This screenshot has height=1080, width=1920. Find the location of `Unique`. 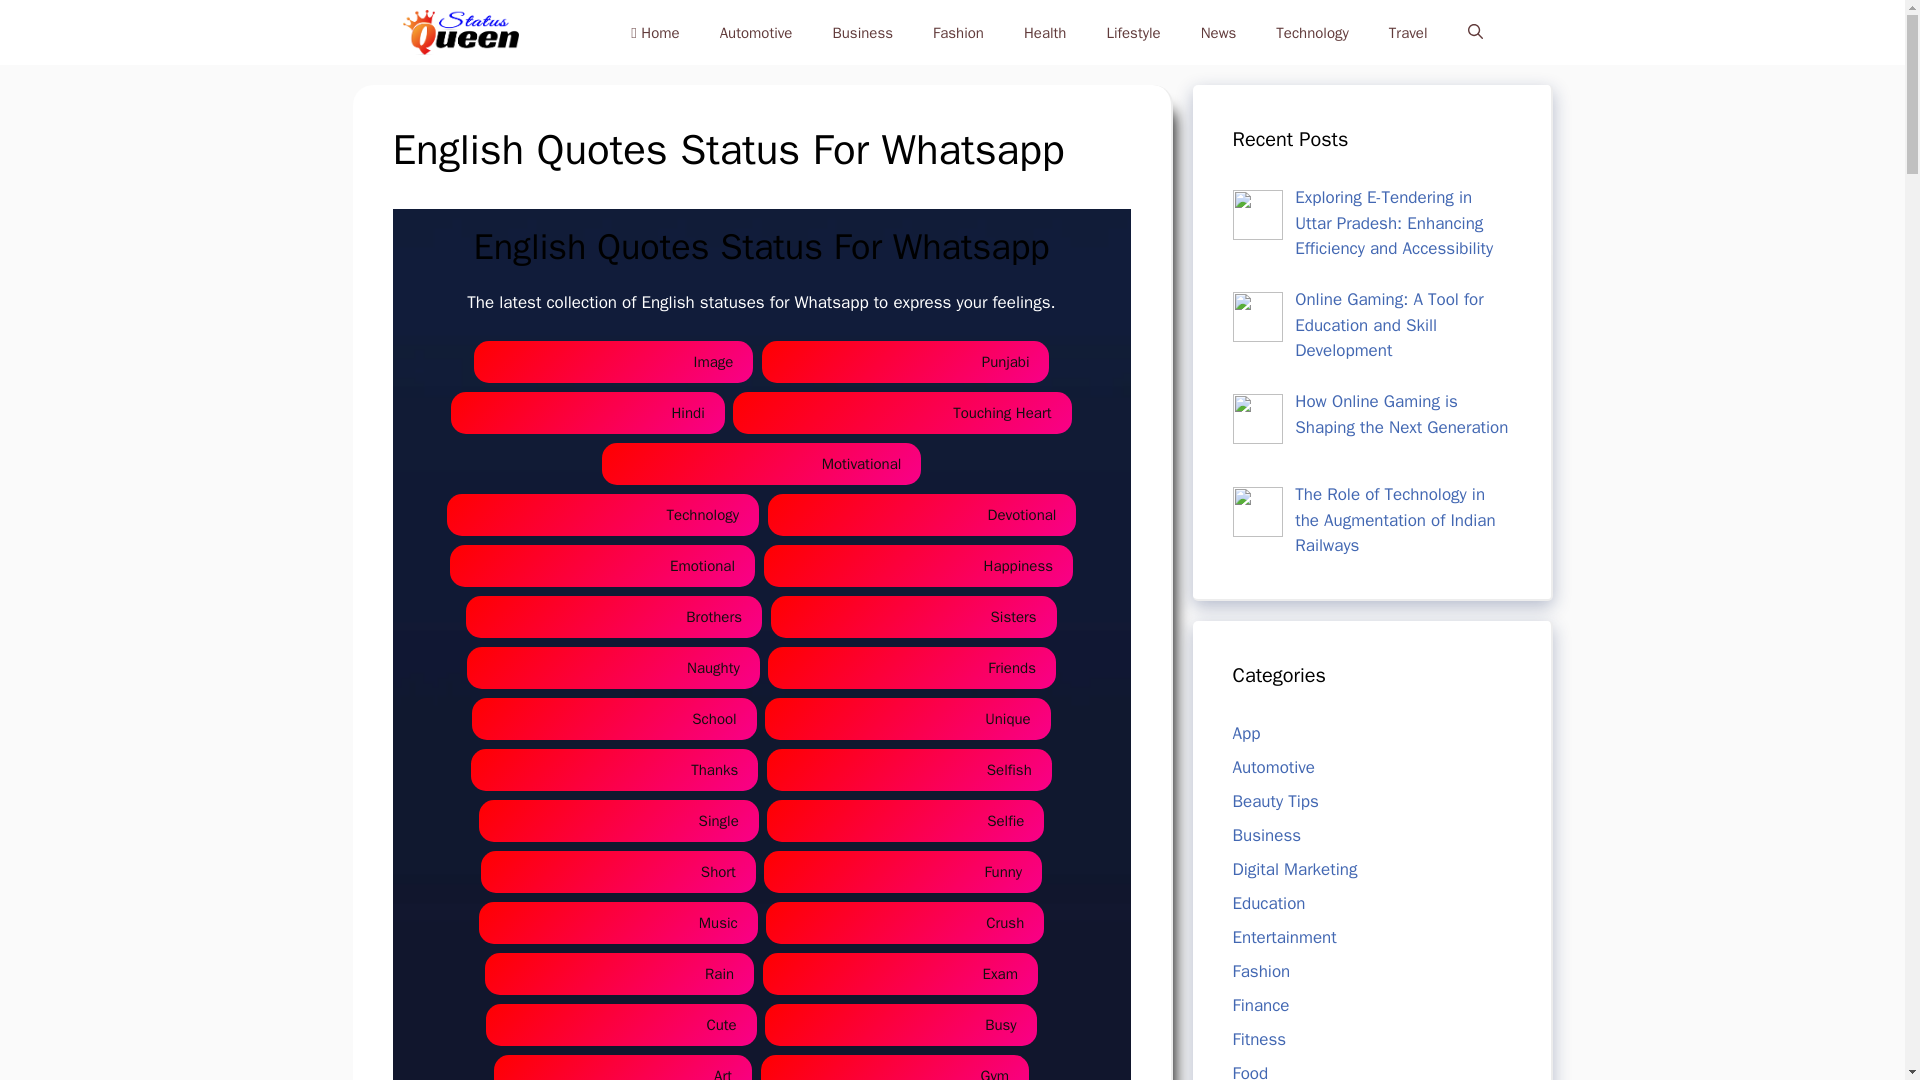

Unique is located at coordinates (907, 718).